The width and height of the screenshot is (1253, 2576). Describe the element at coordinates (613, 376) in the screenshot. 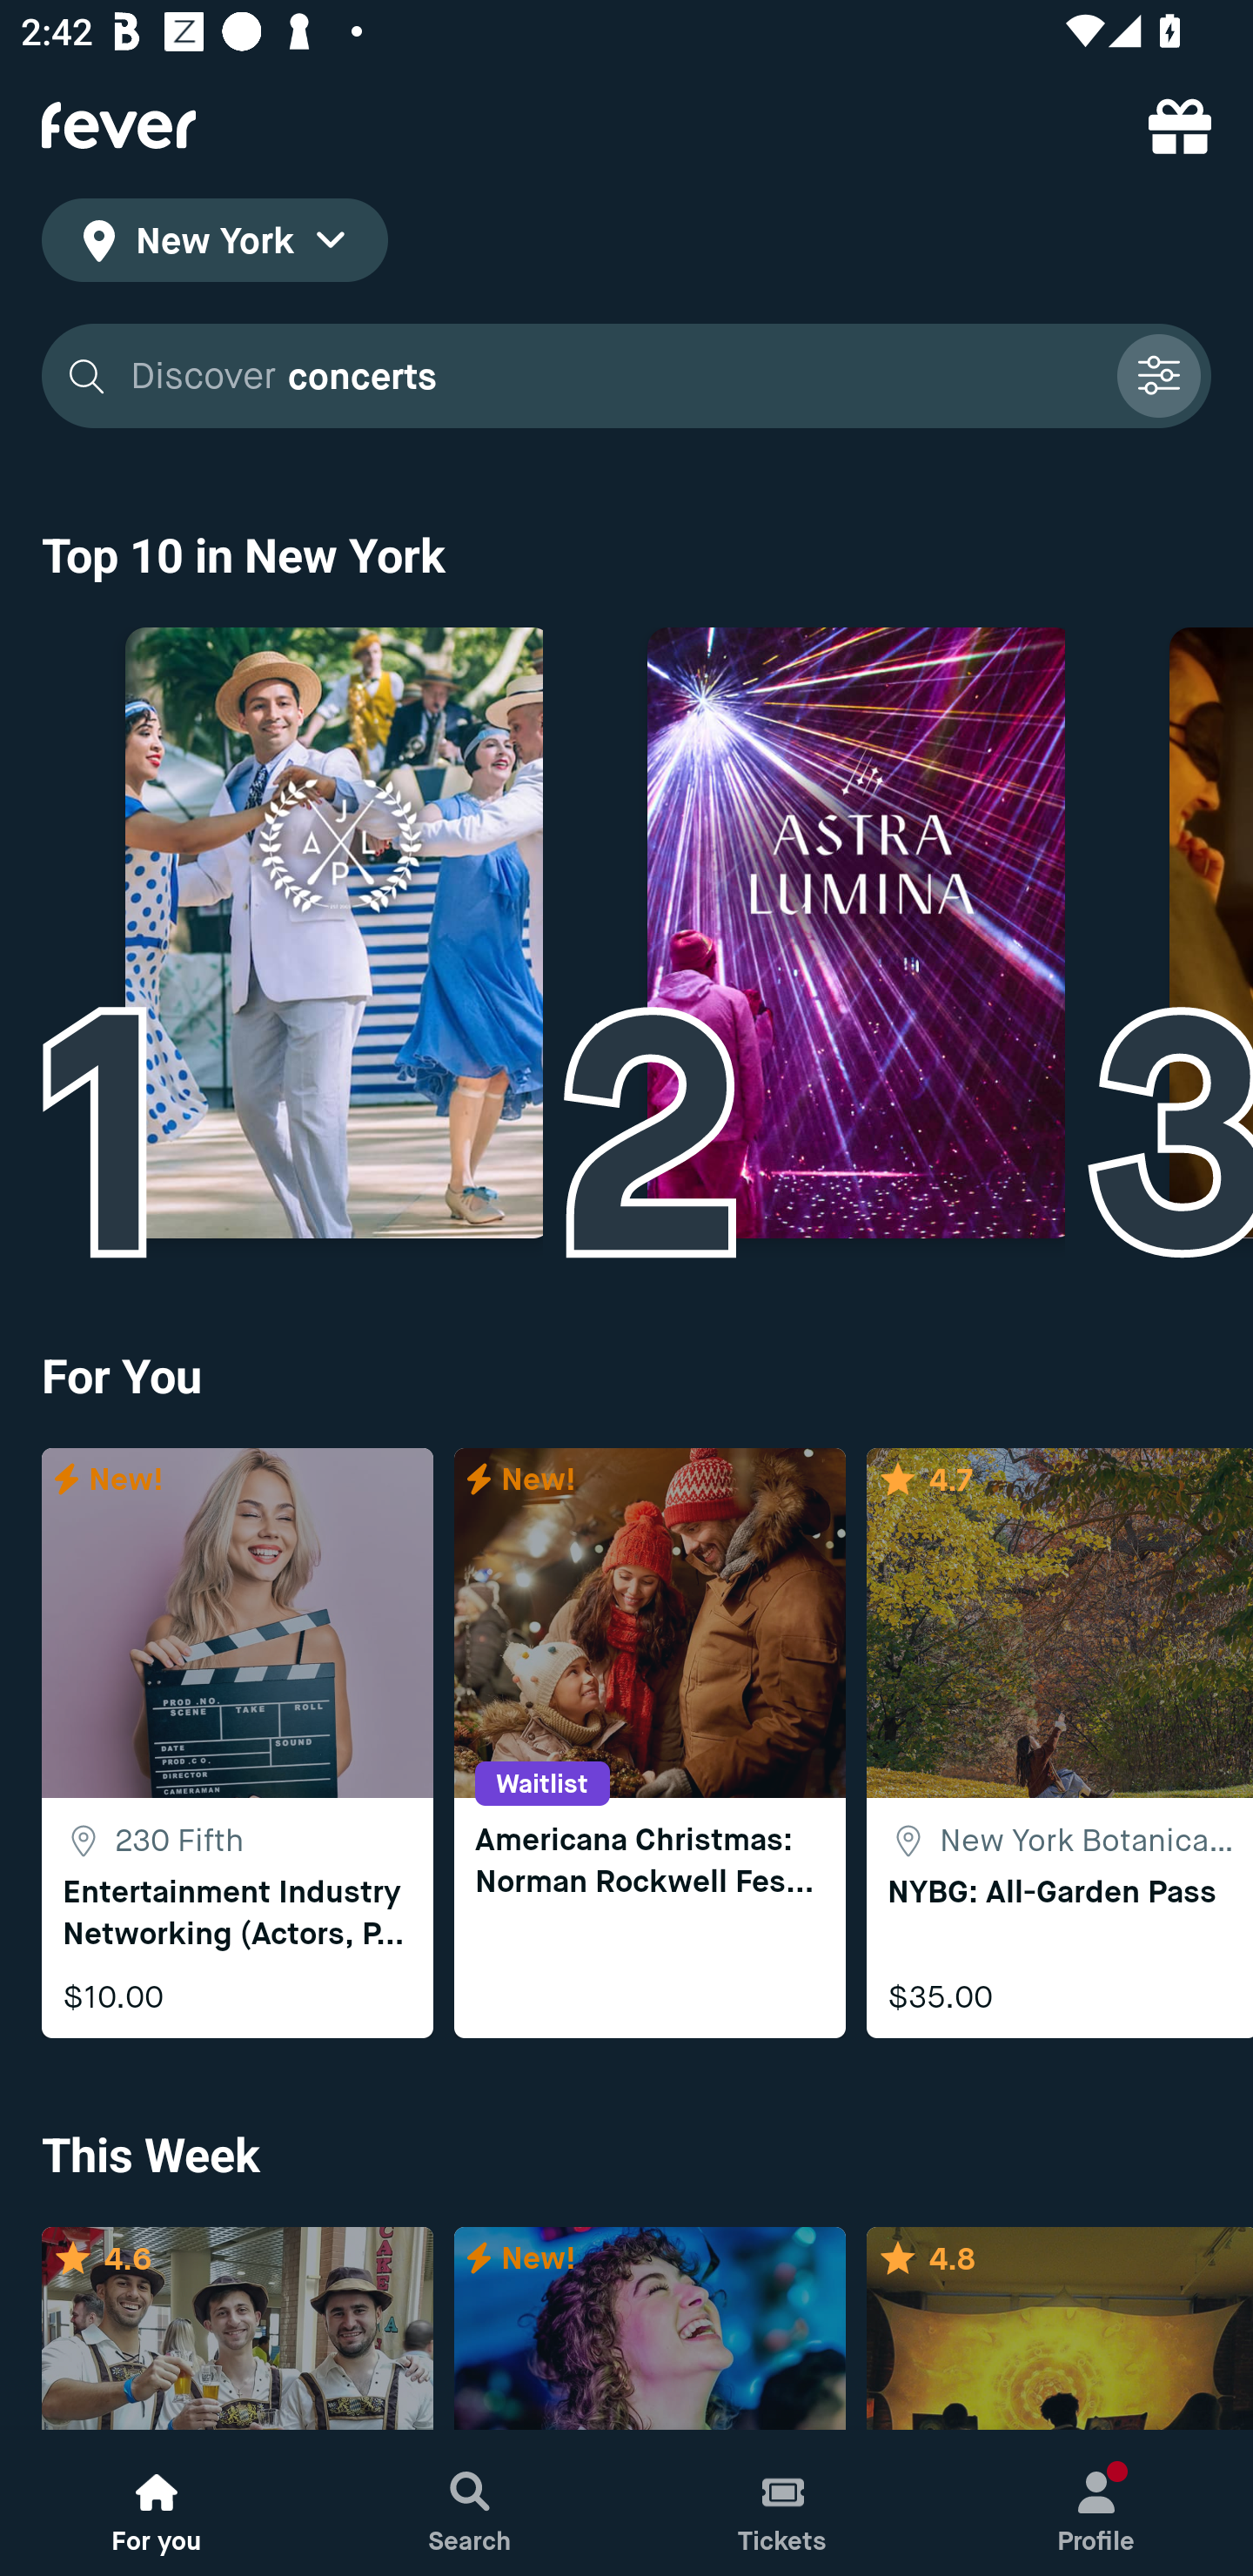

I see `Discover concerts` at that location.